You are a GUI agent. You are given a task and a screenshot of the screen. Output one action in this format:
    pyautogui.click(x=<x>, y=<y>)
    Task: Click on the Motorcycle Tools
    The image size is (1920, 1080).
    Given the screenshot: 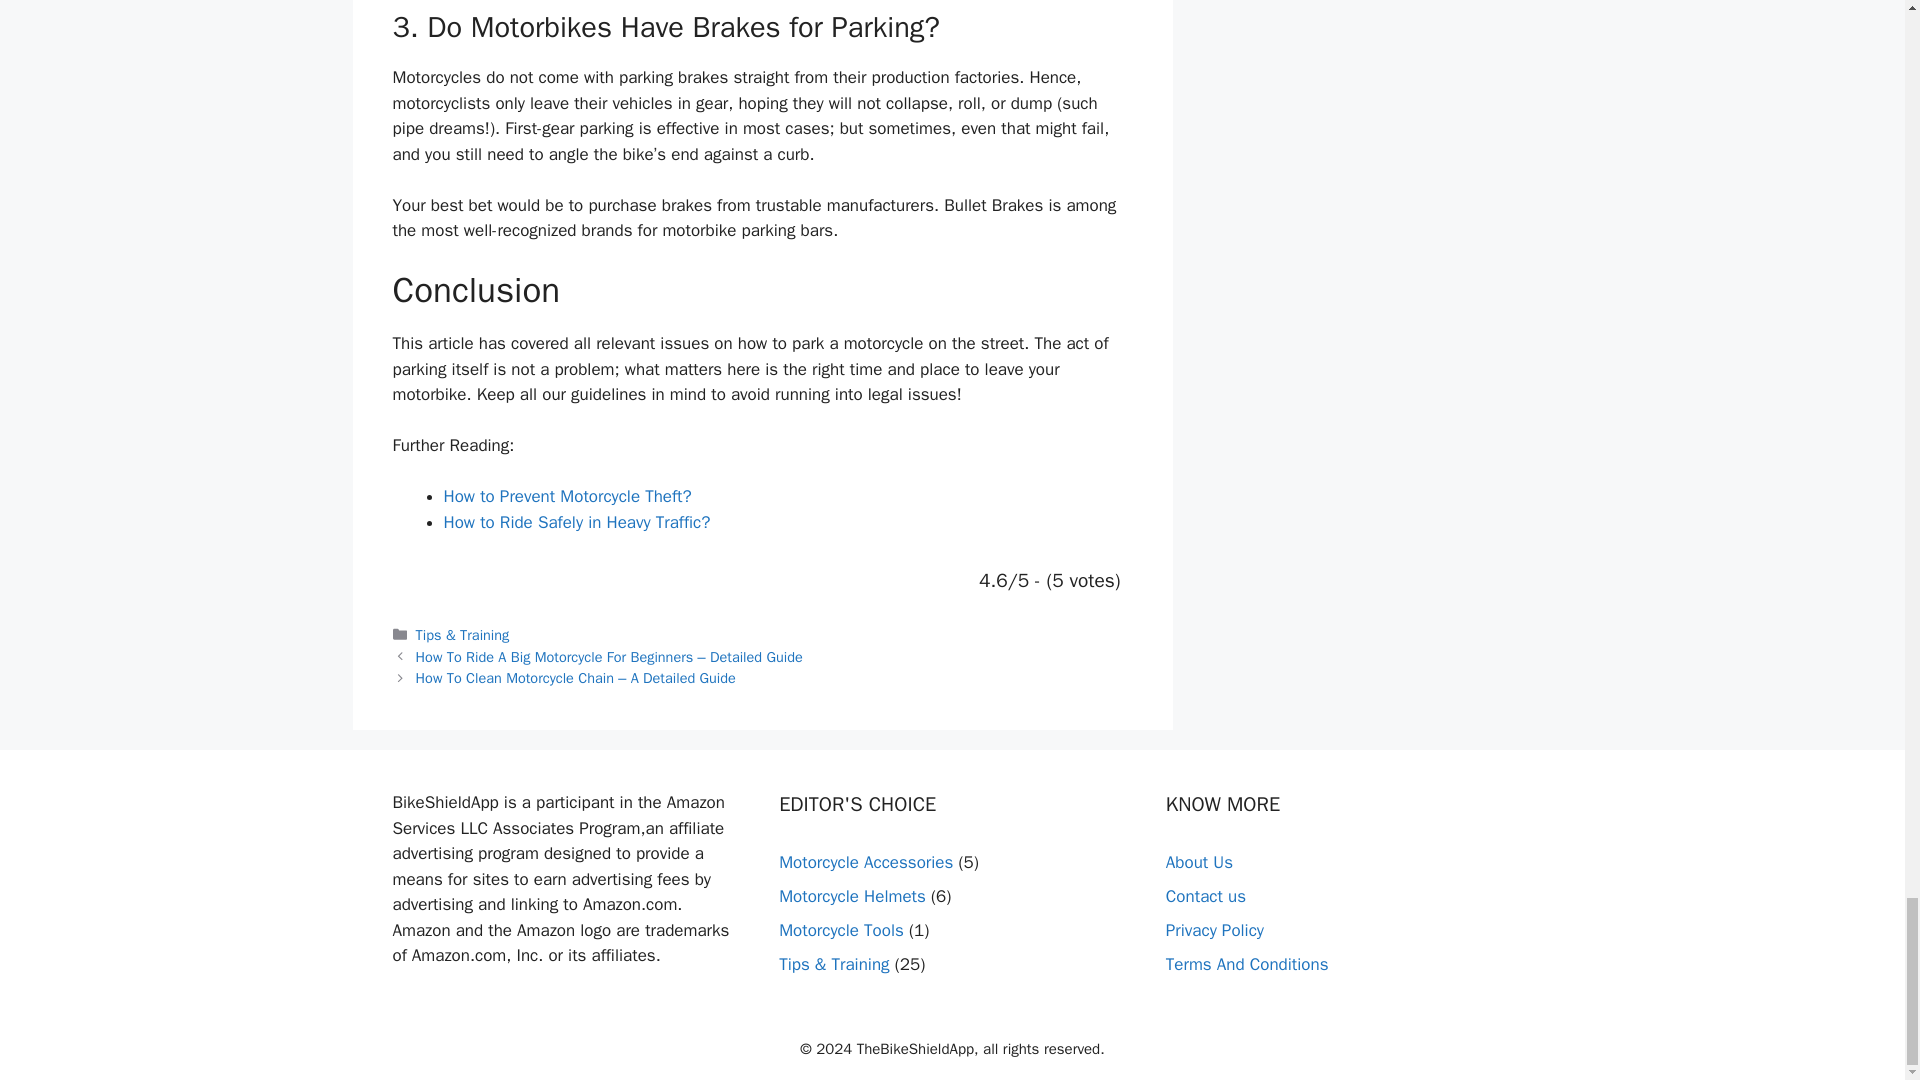 What is the action you would take?
    pyautogui.click(x=842, y=930)
    